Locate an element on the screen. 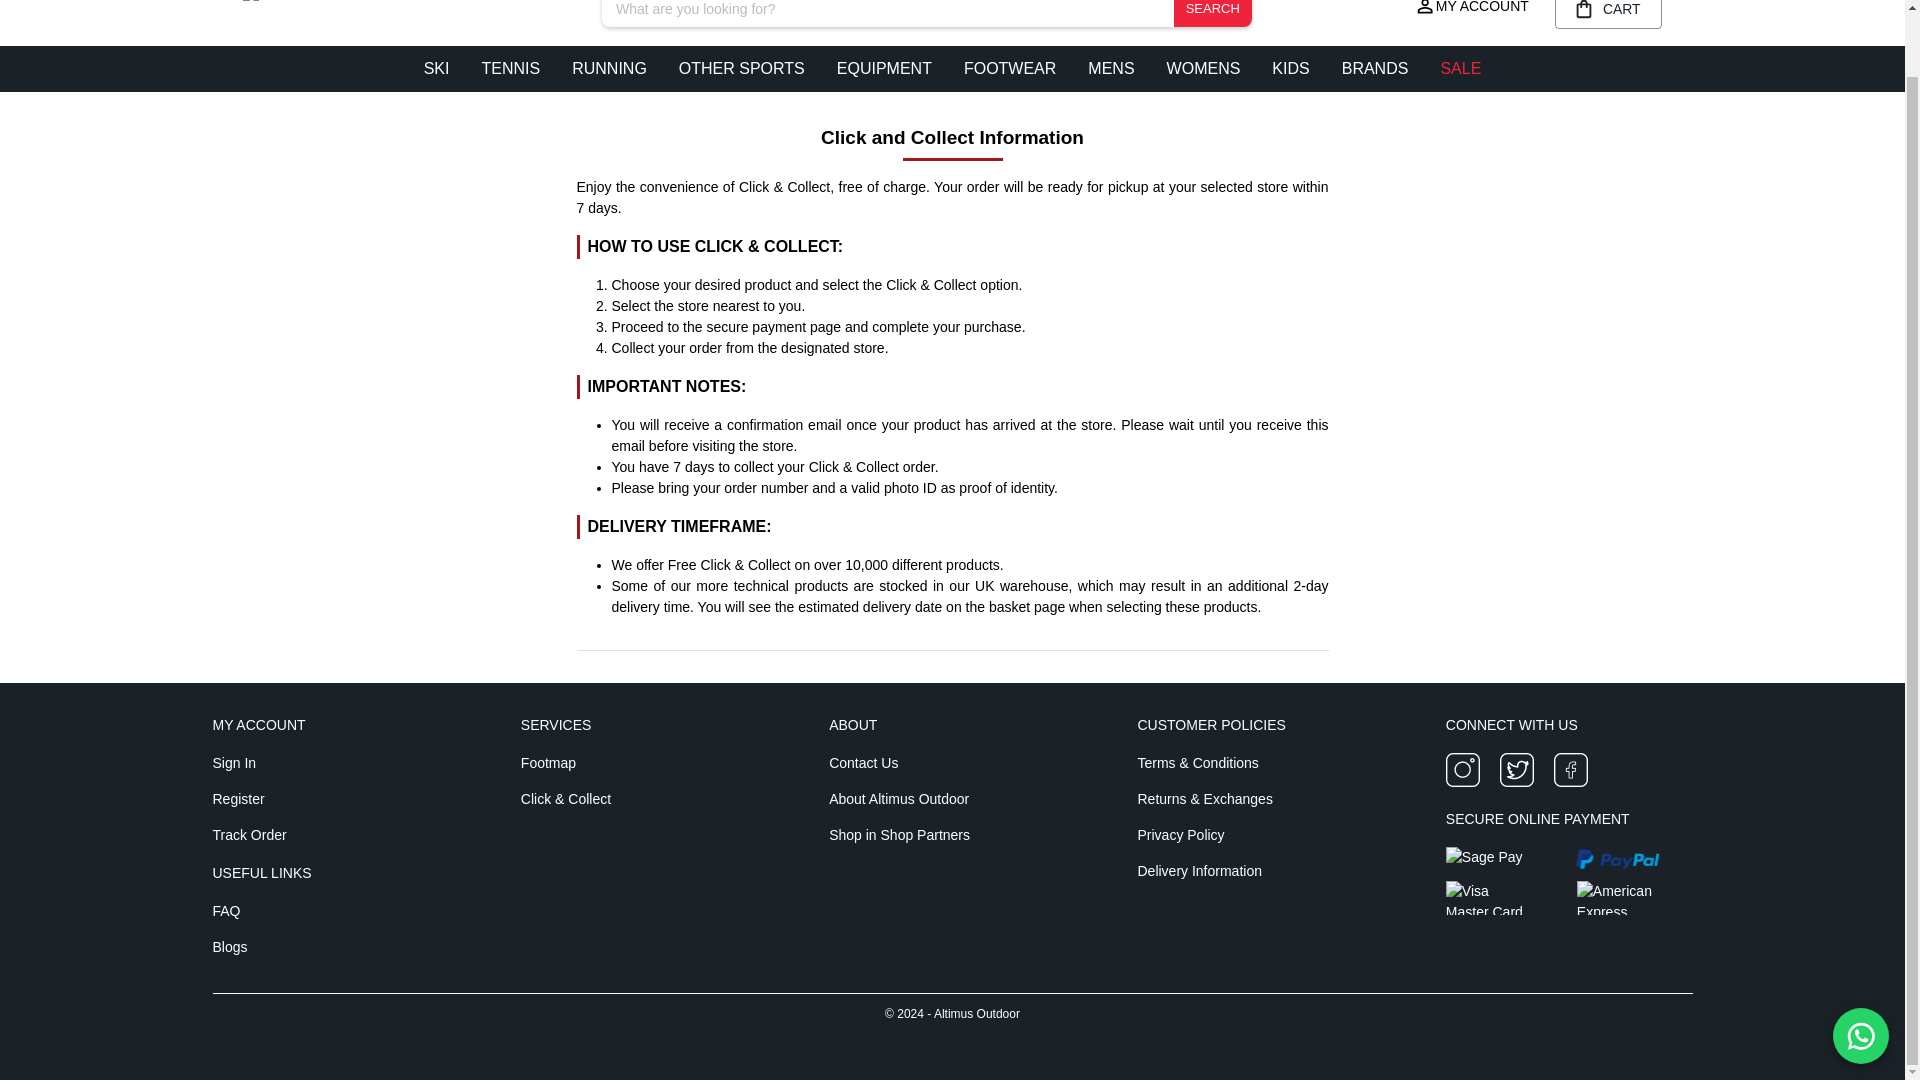  BRANDS is located at coordinates (1375, 68).